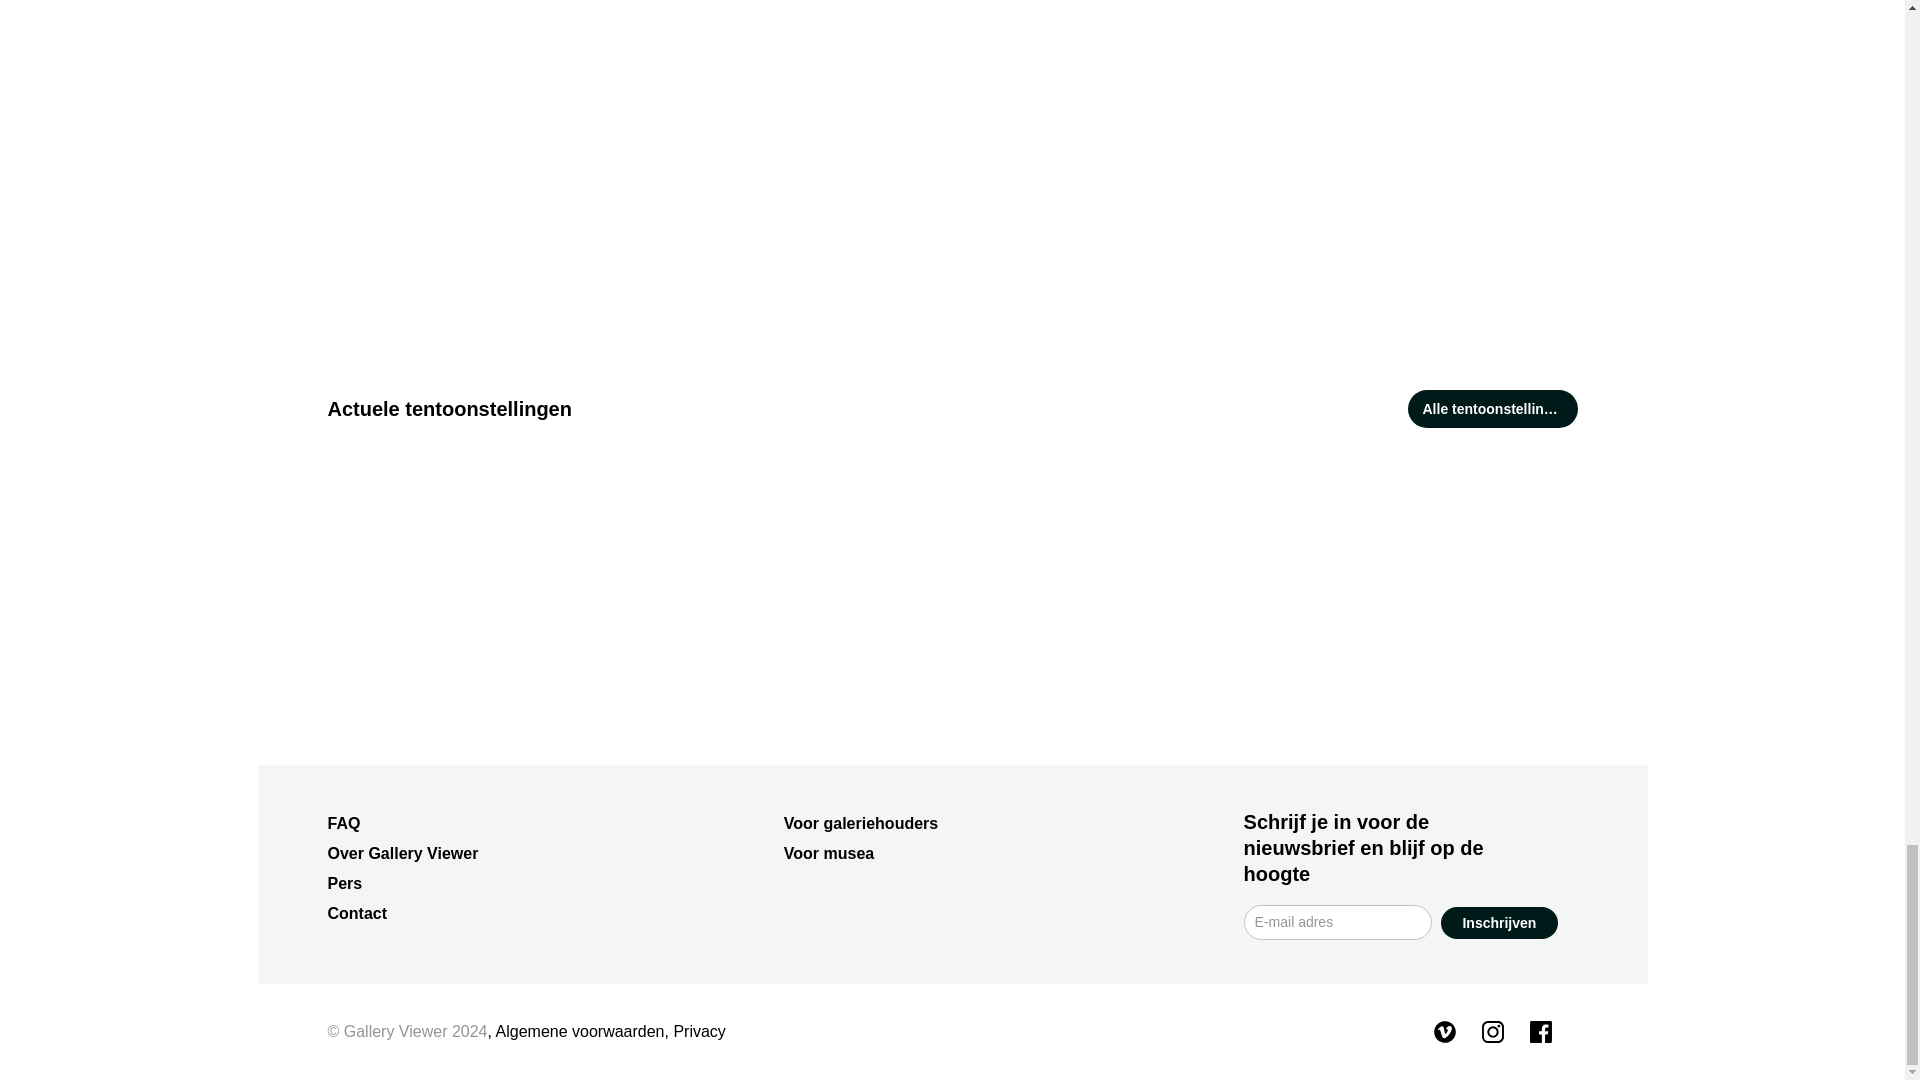 This screenshot has height=1080, width=1920. Describe the element at coordinates (576, 1031) in the screenshot. I see `, Algemene voorwaarden` at that location.